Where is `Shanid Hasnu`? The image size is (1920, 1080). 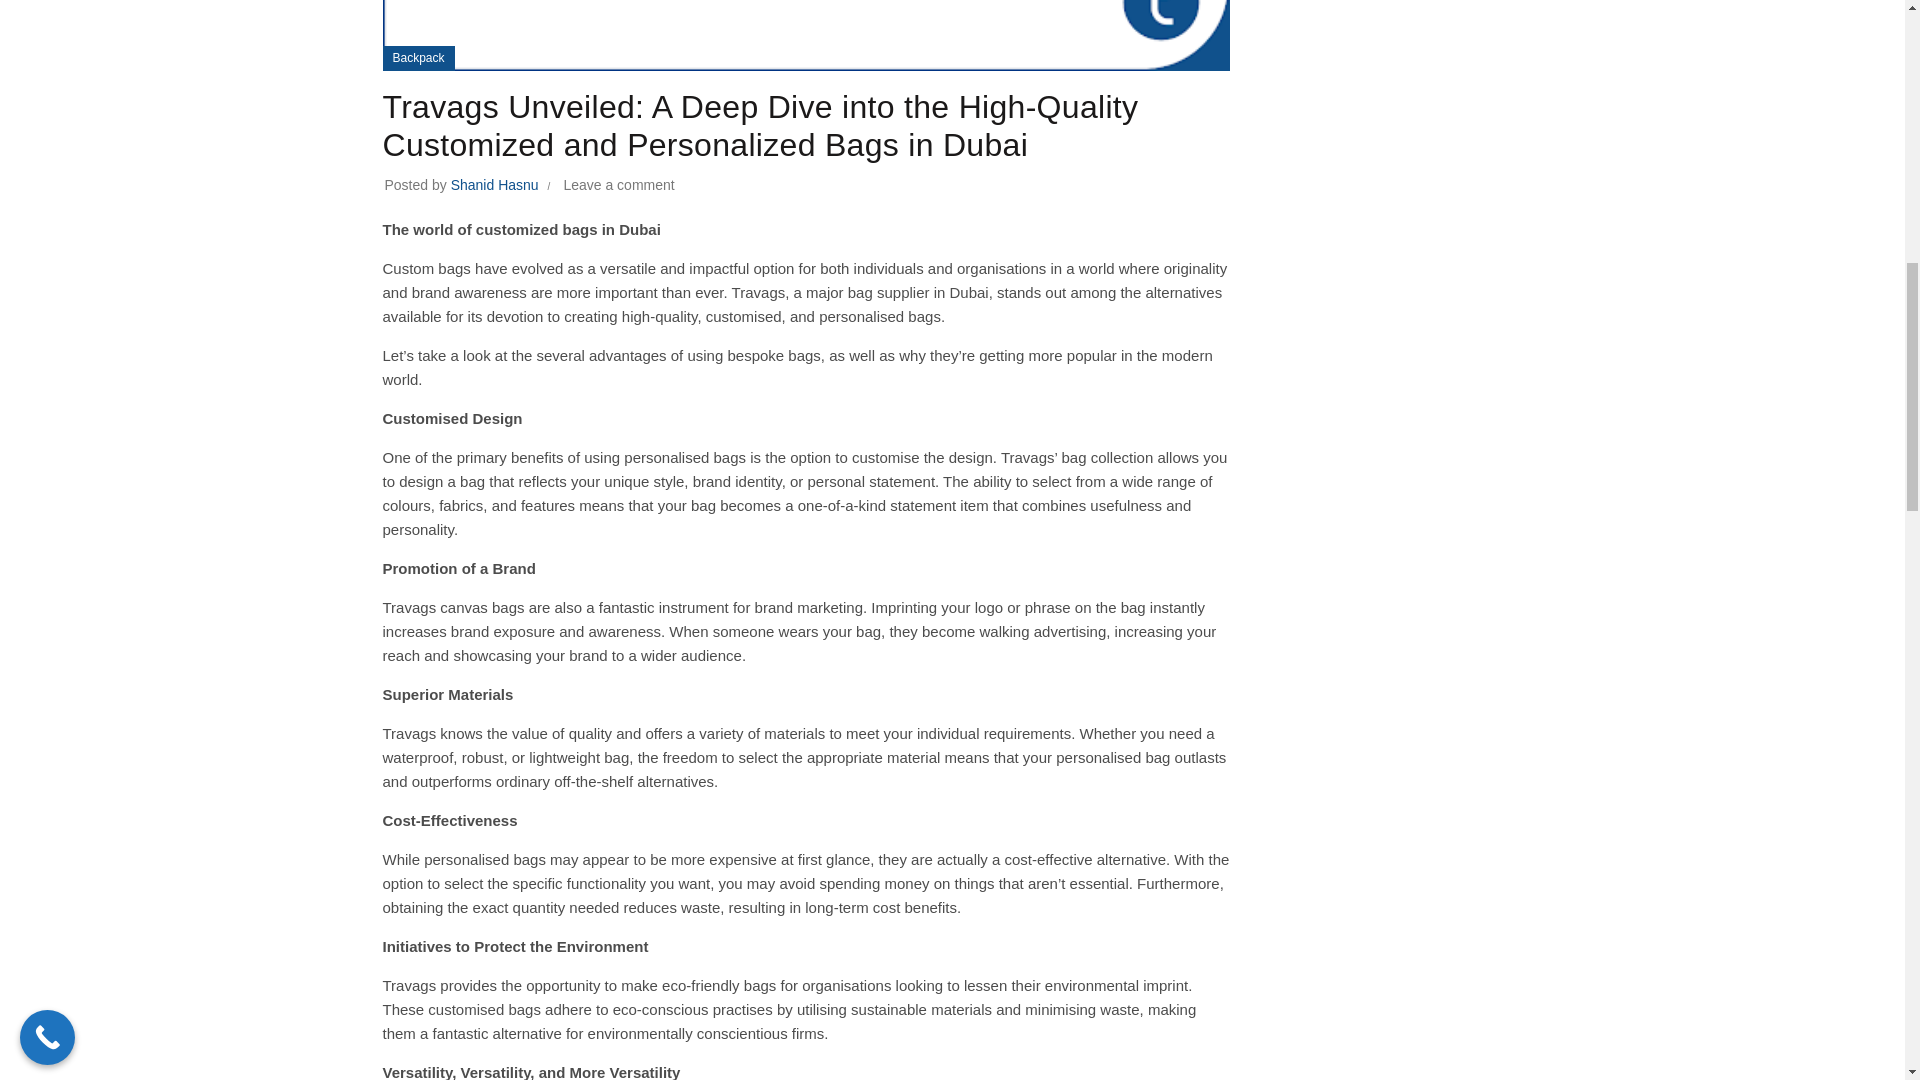 Shanid Hasnu is located at coordinates (497, 185).